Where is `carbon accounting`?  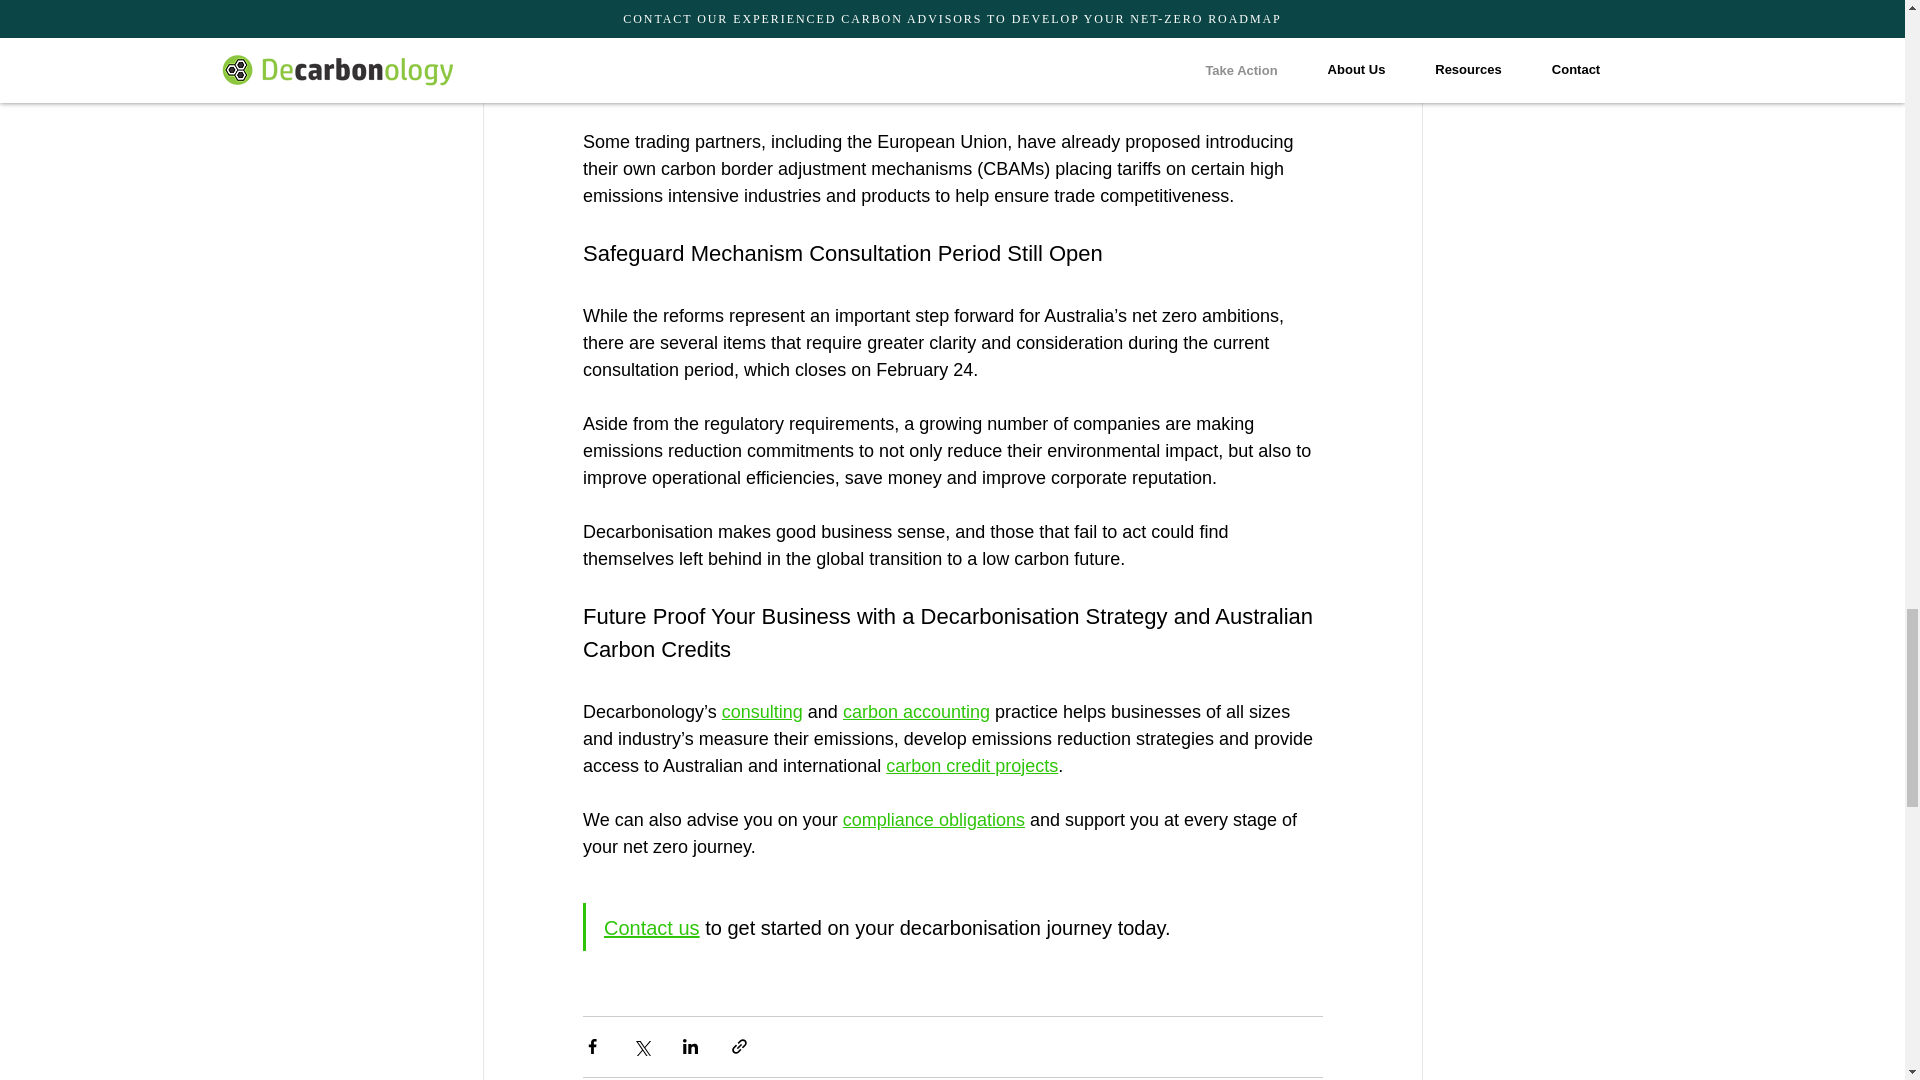 carbon accounting is located at coordinates (915, 712).